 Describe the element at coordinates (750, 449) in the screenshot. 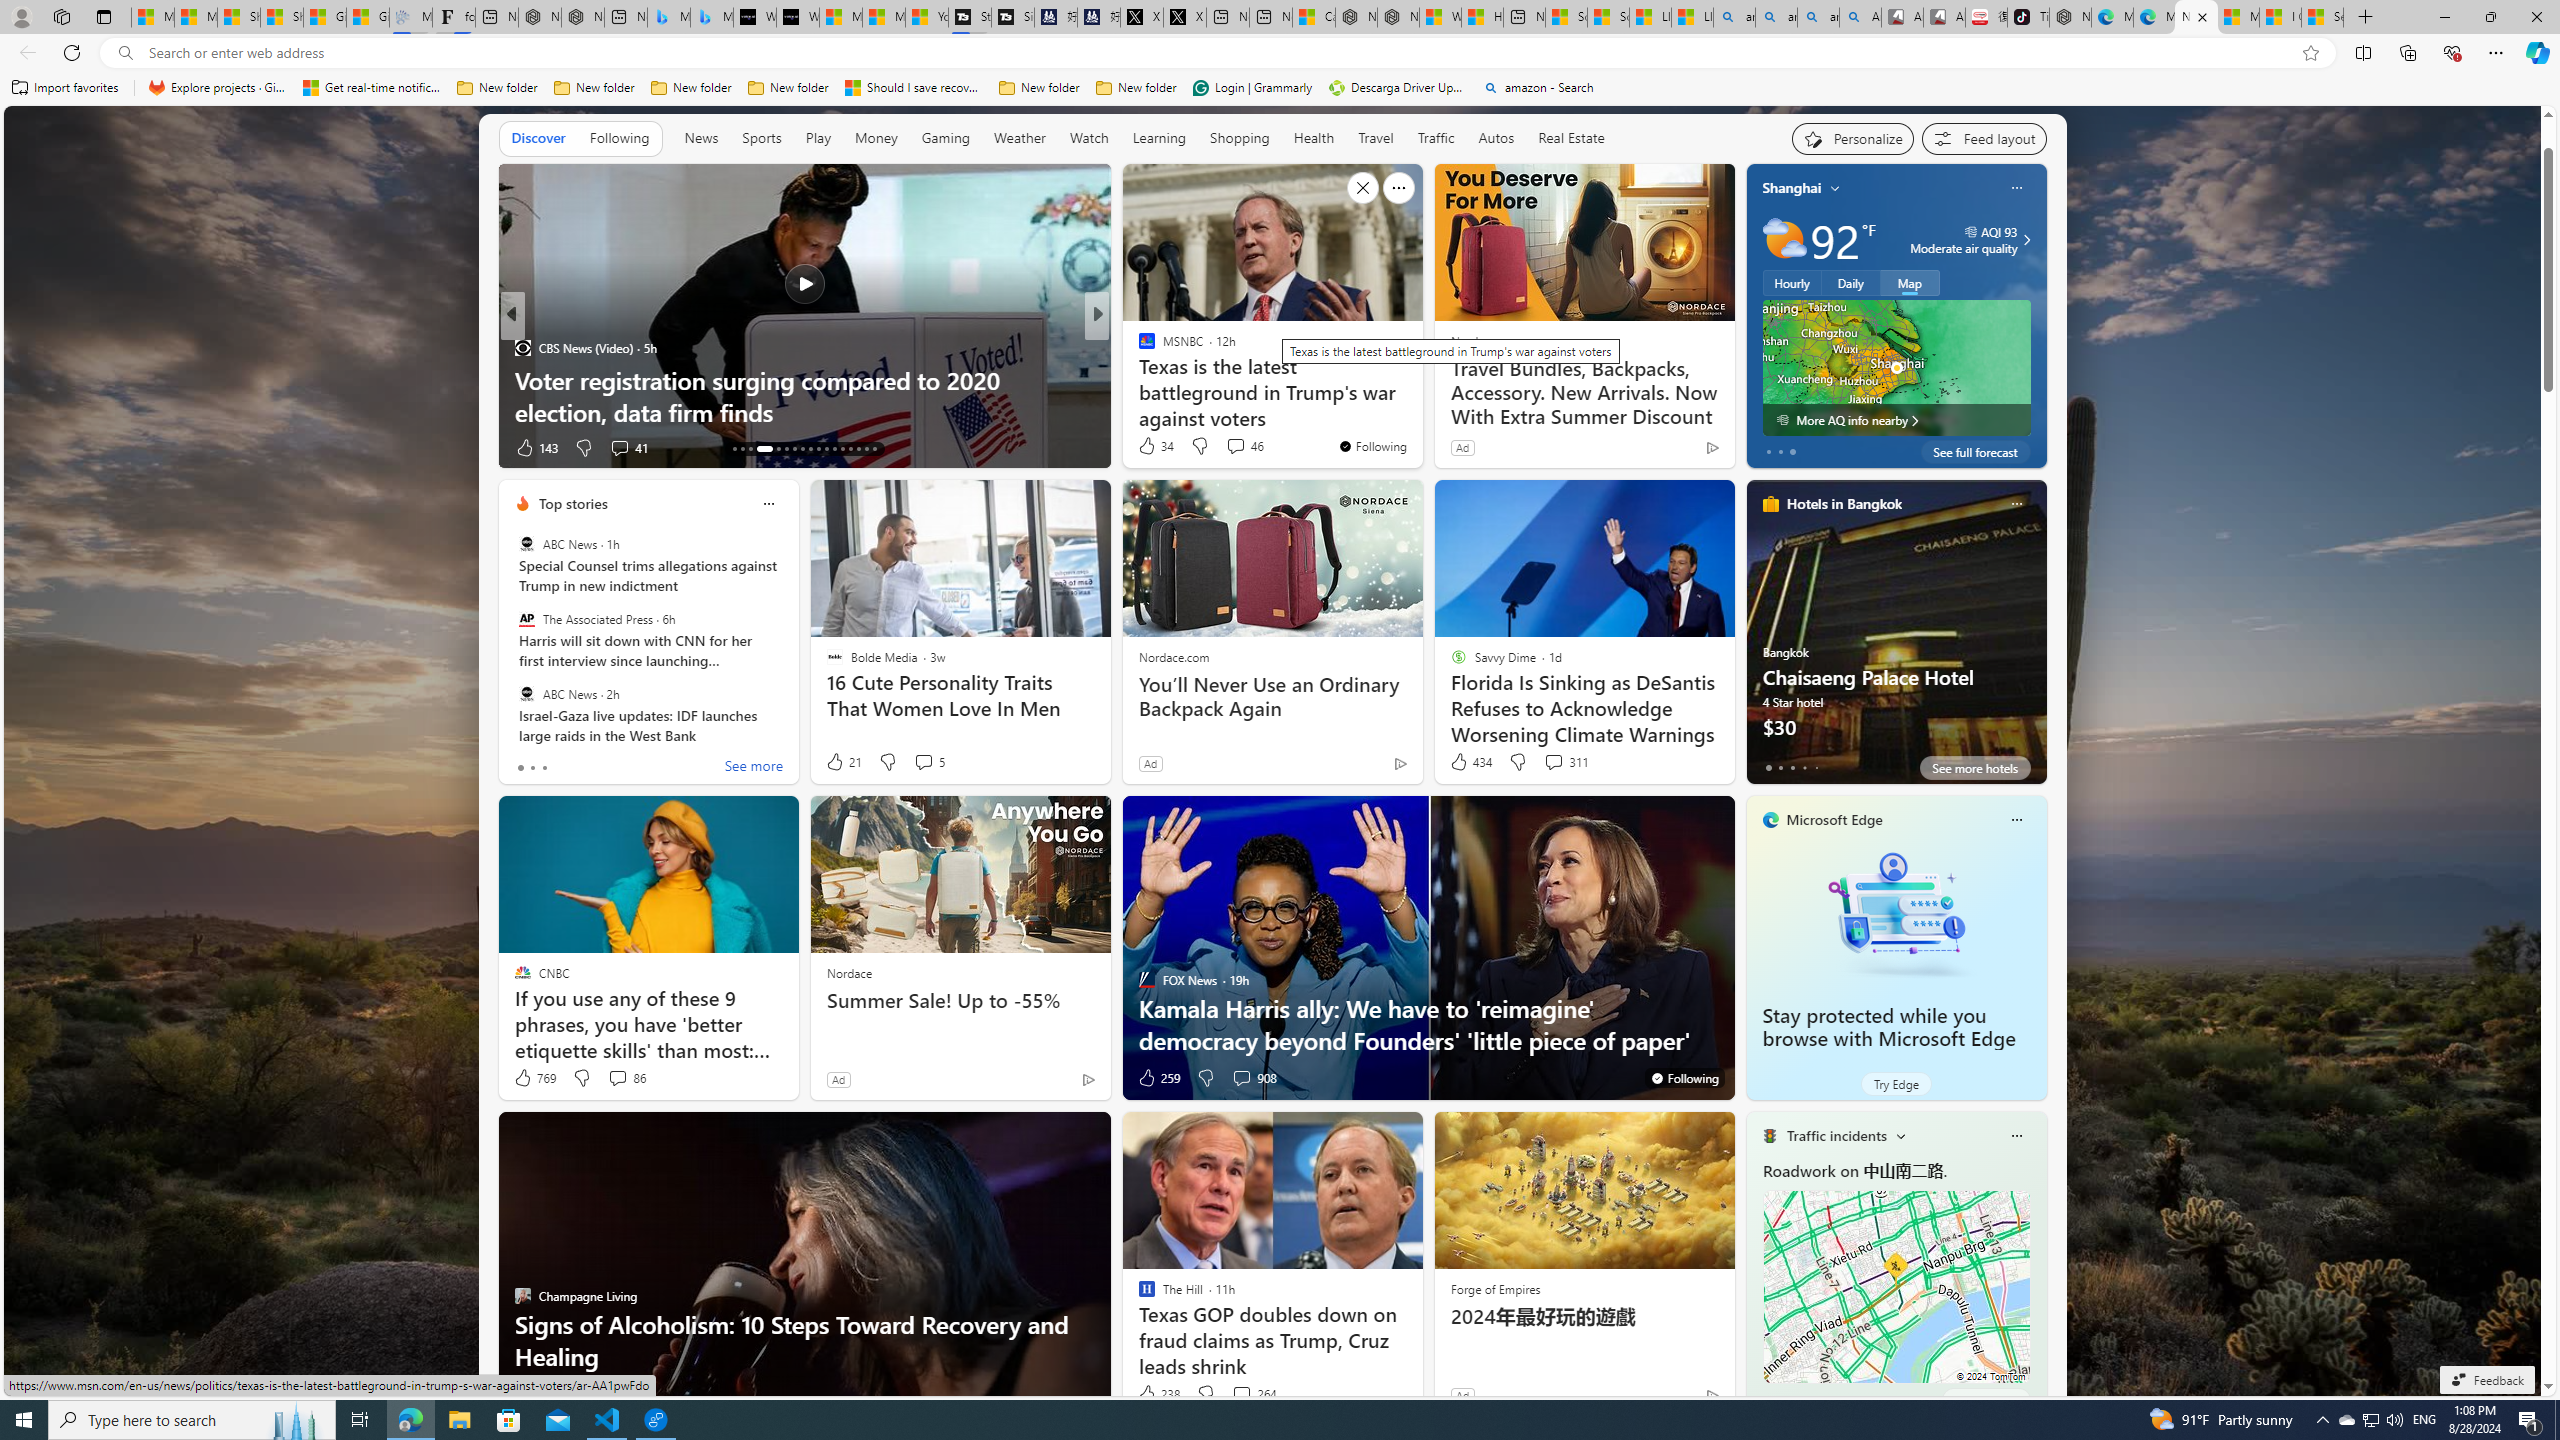

I see `AutomationID: tab-15` at that location.